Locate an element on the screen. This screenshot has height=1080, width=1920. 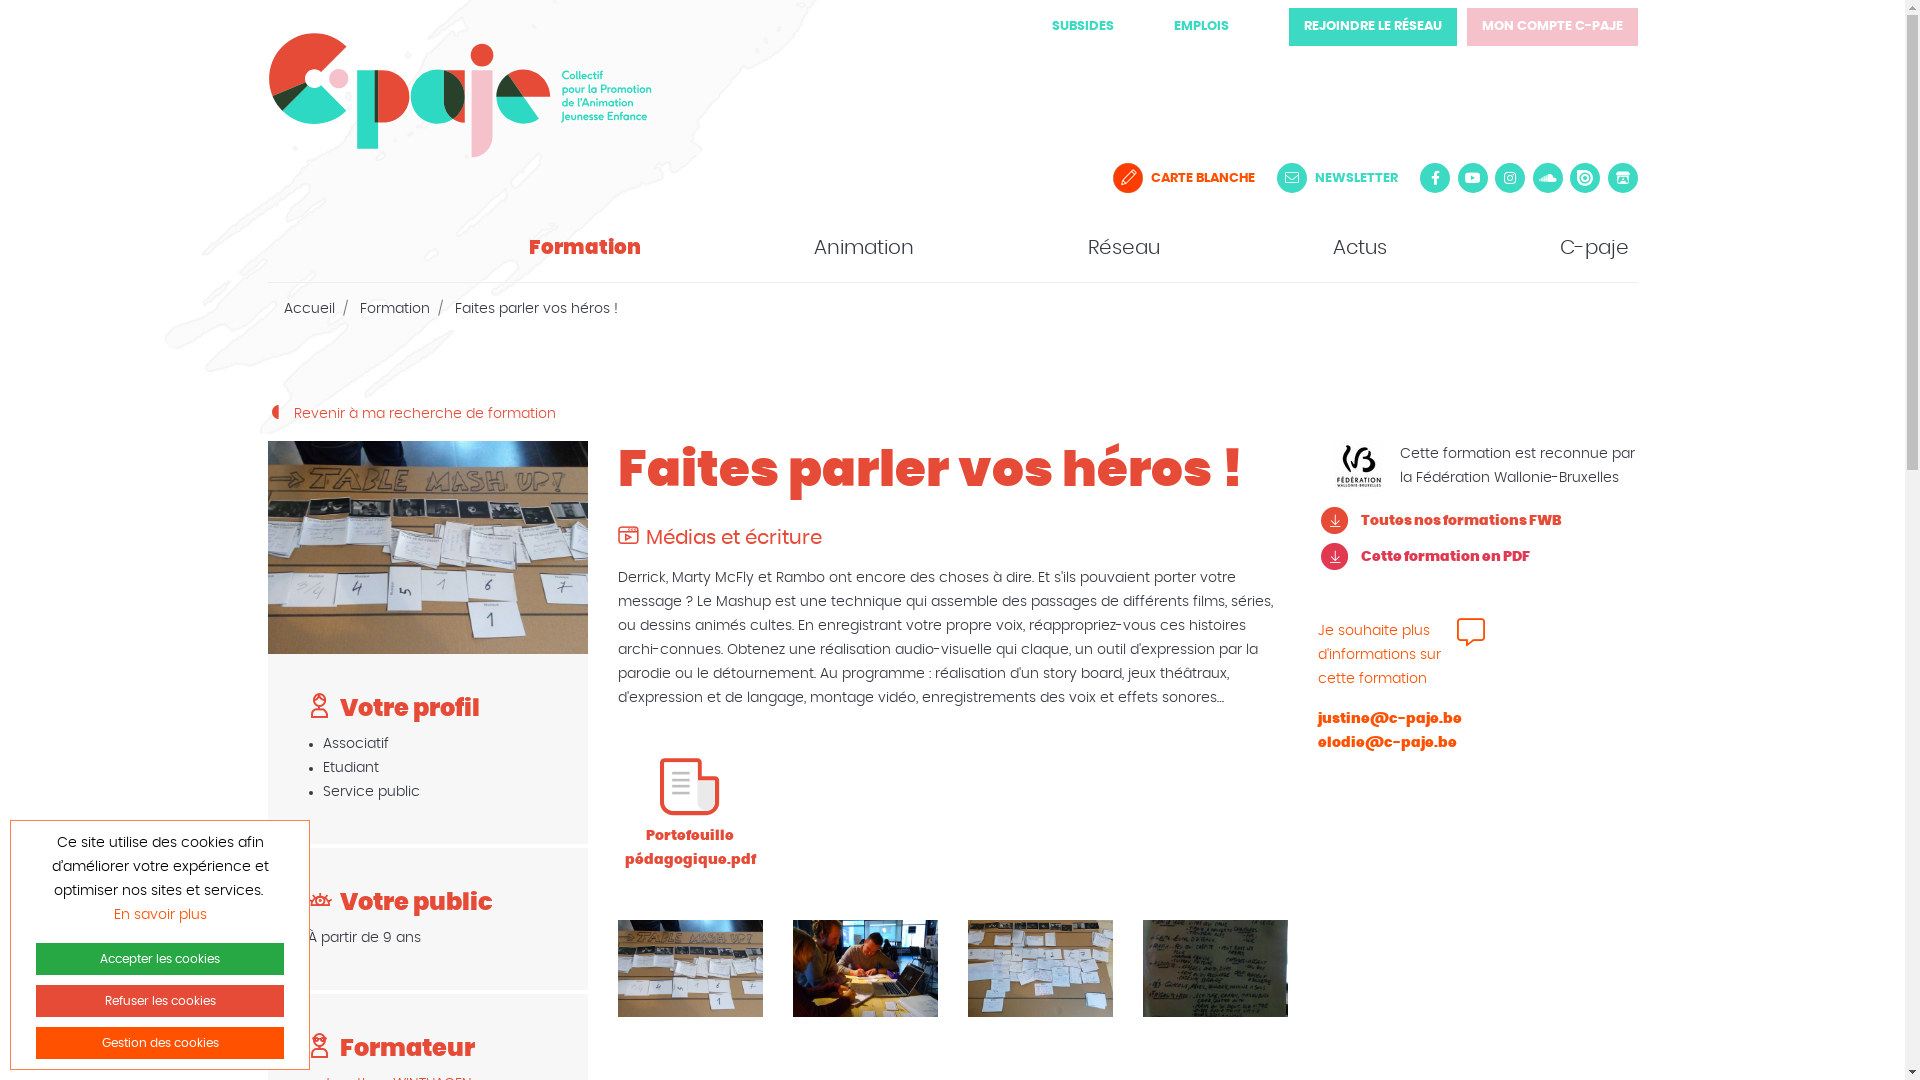
Formation is located at coordinates (580, 248).